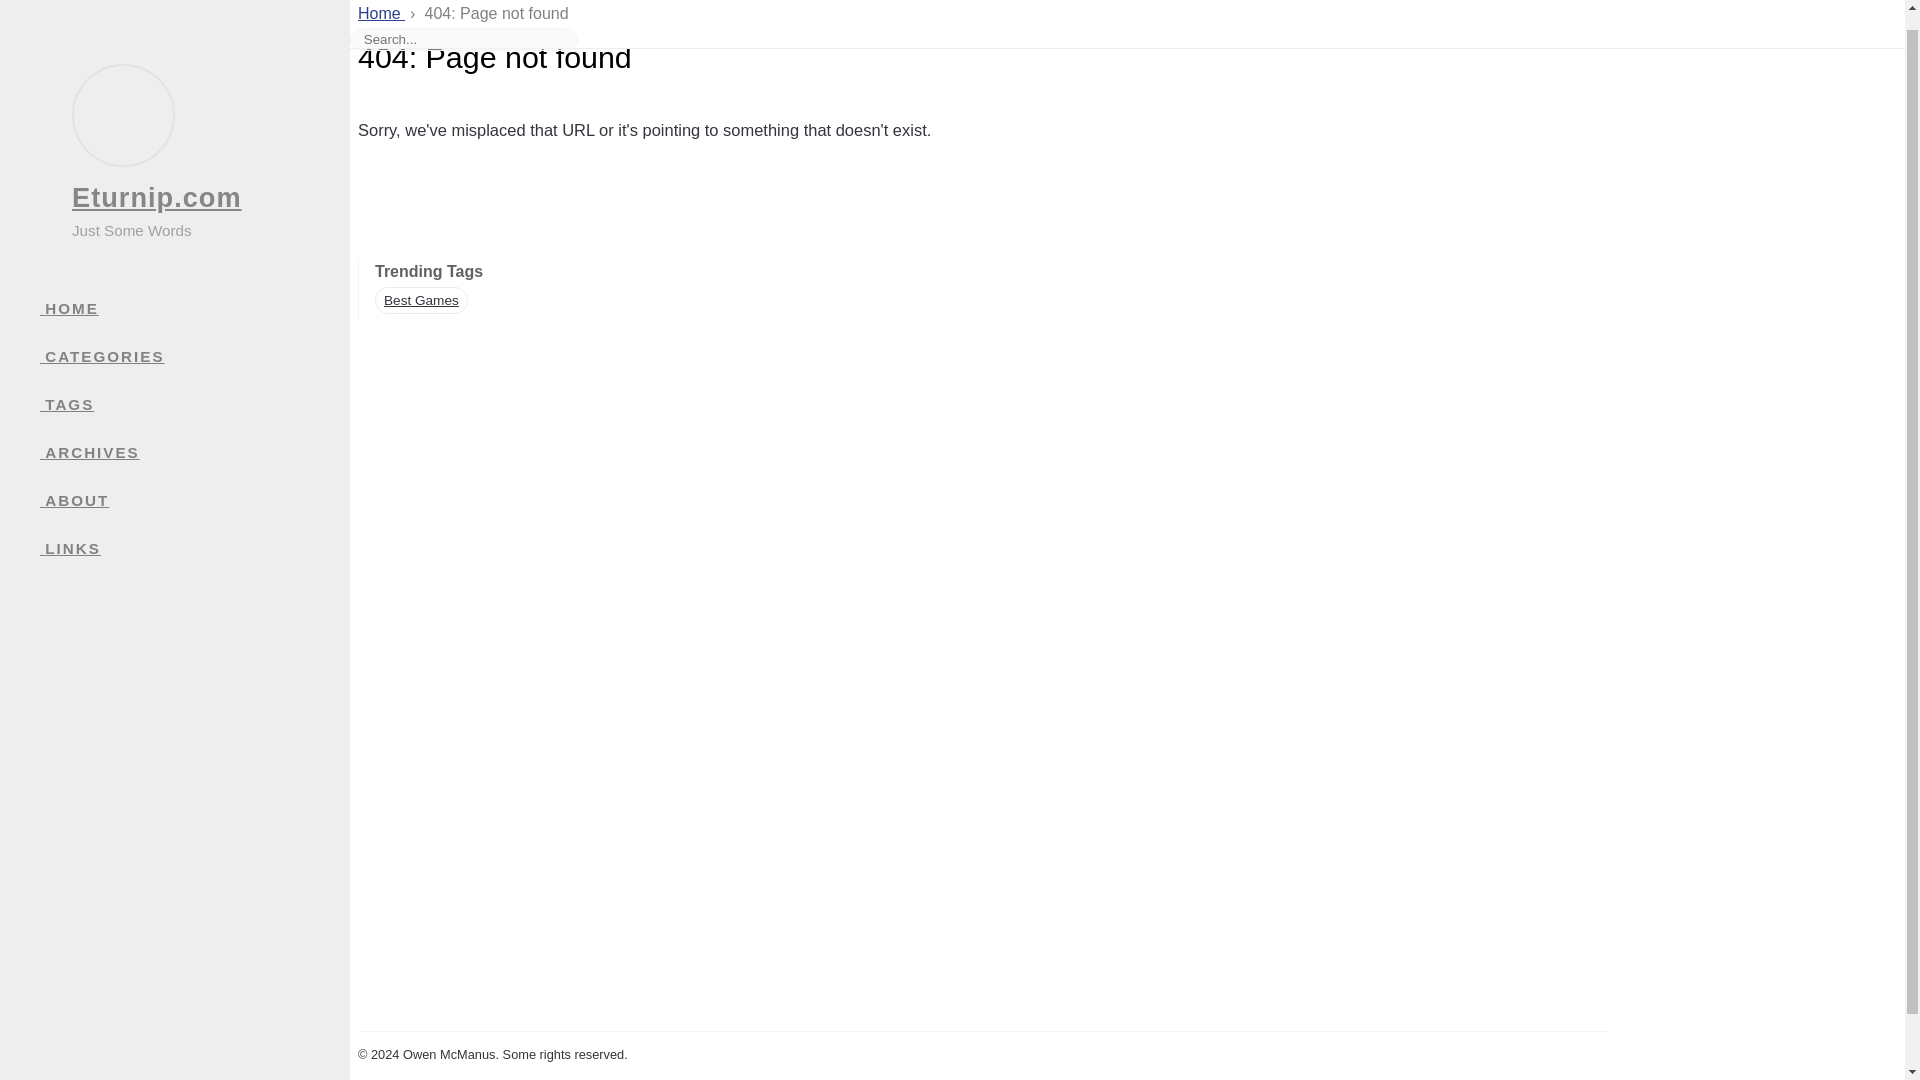 The image size is (1920, 1080). I want to click on CATEGORIES, so click(194, 340).